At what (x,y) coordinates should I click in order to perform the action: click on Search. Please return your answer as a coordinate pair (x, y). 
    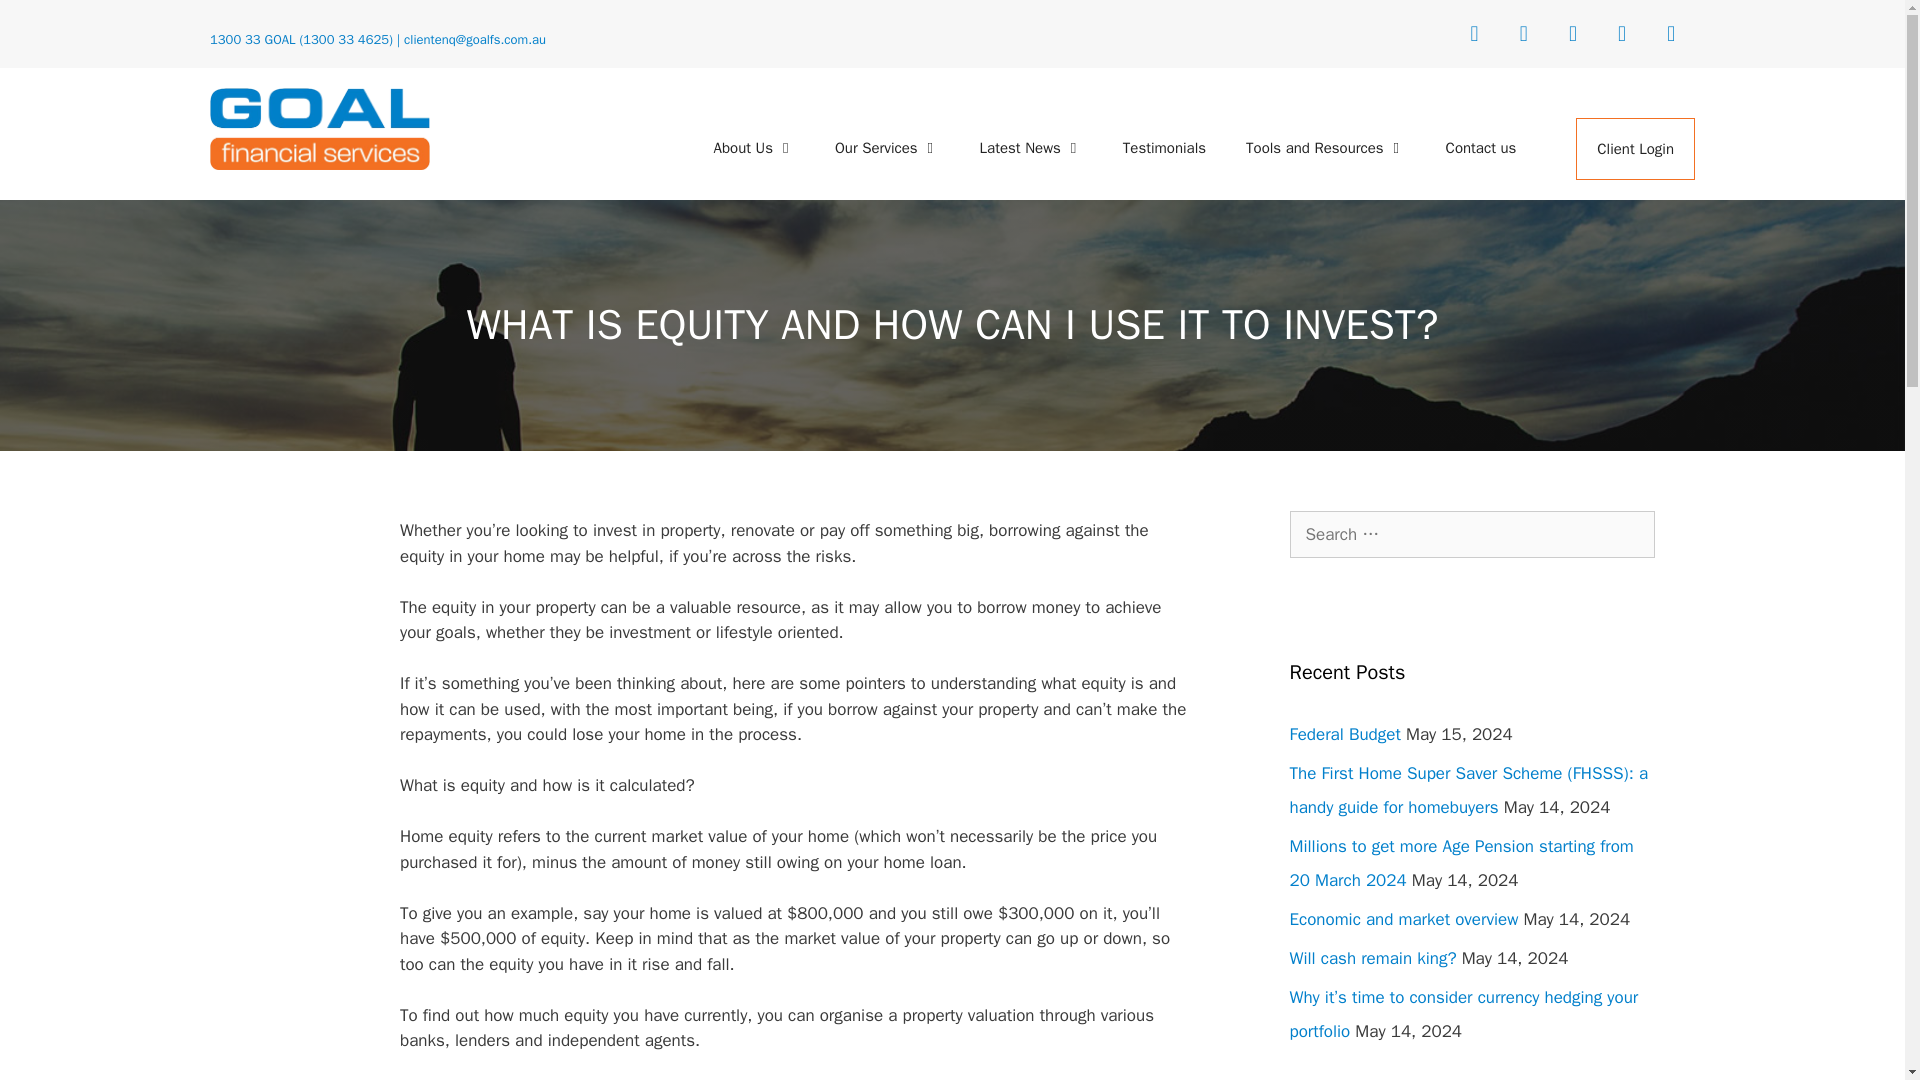
    Looking at the image, I should click on (47, 24).